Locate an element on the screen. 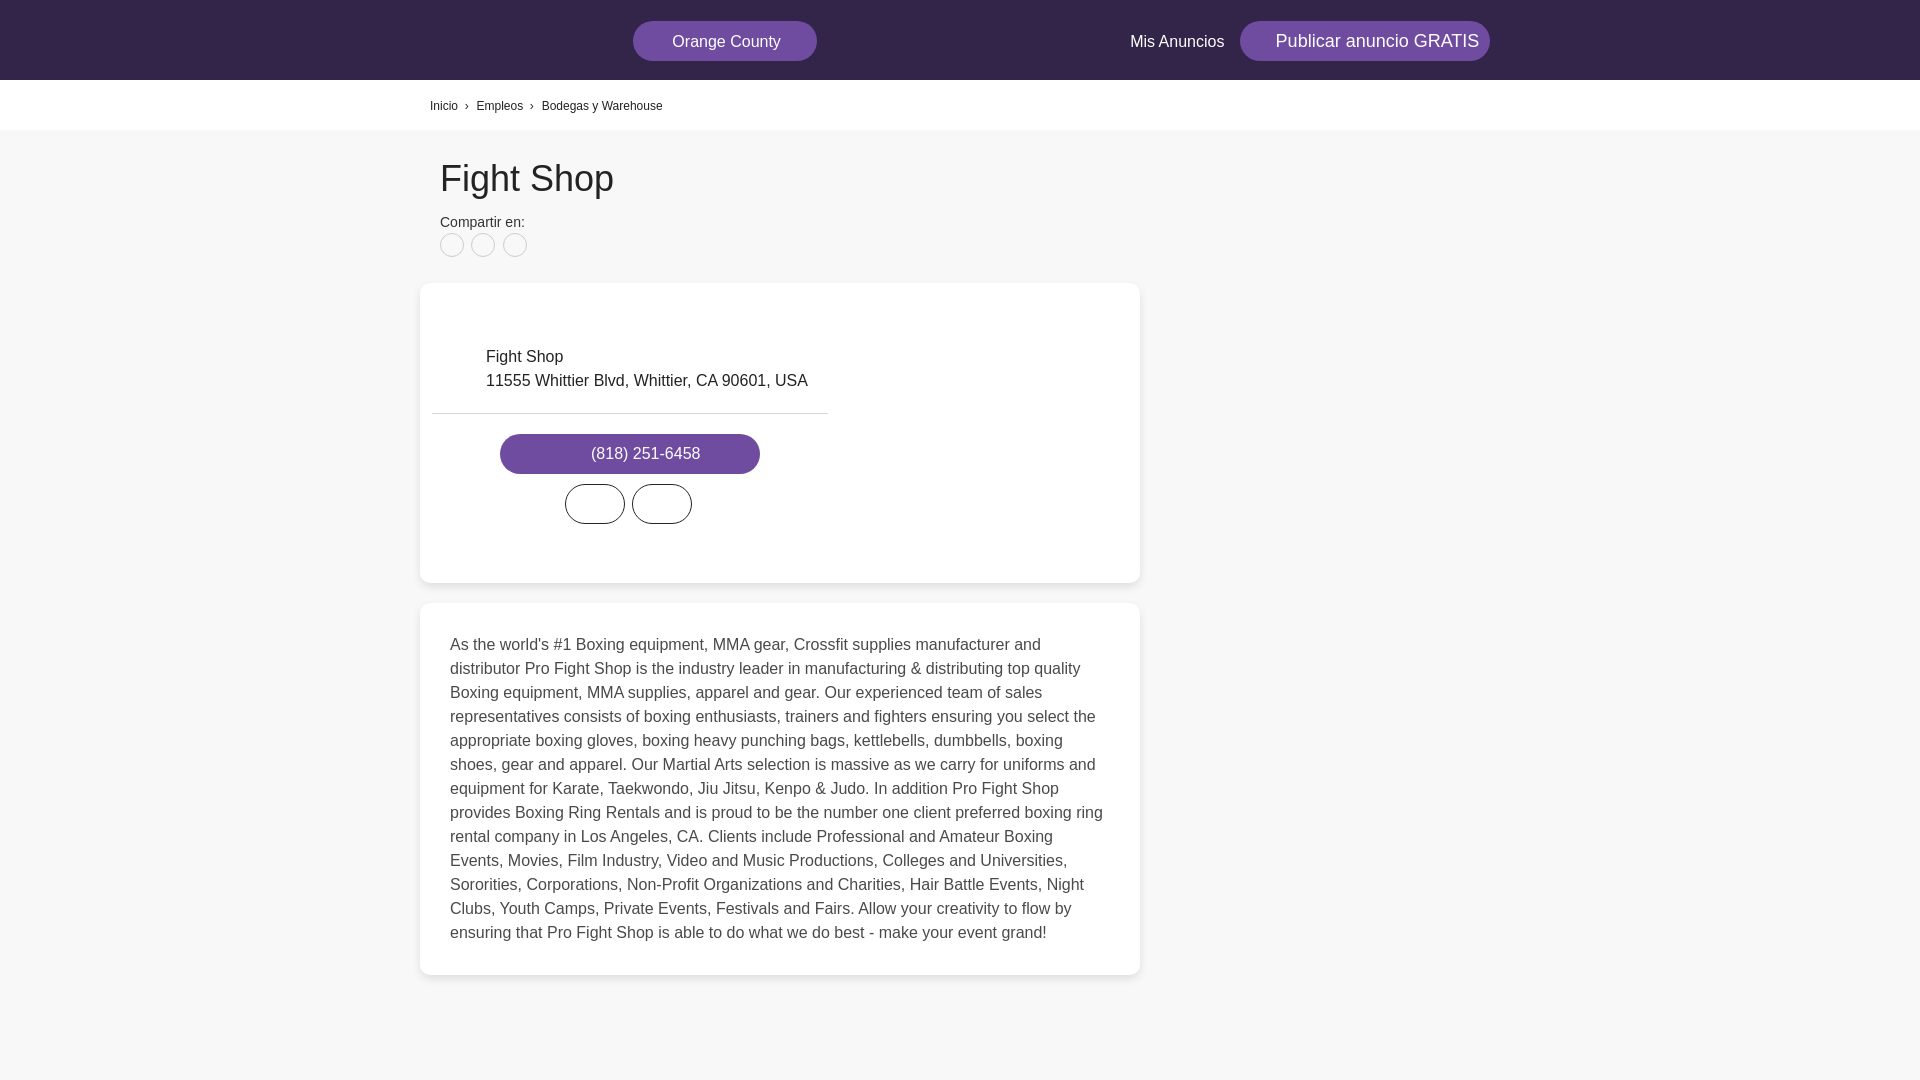  Comparte este negocio Fight Shop en Twitter is located at coordinates (482, 245).